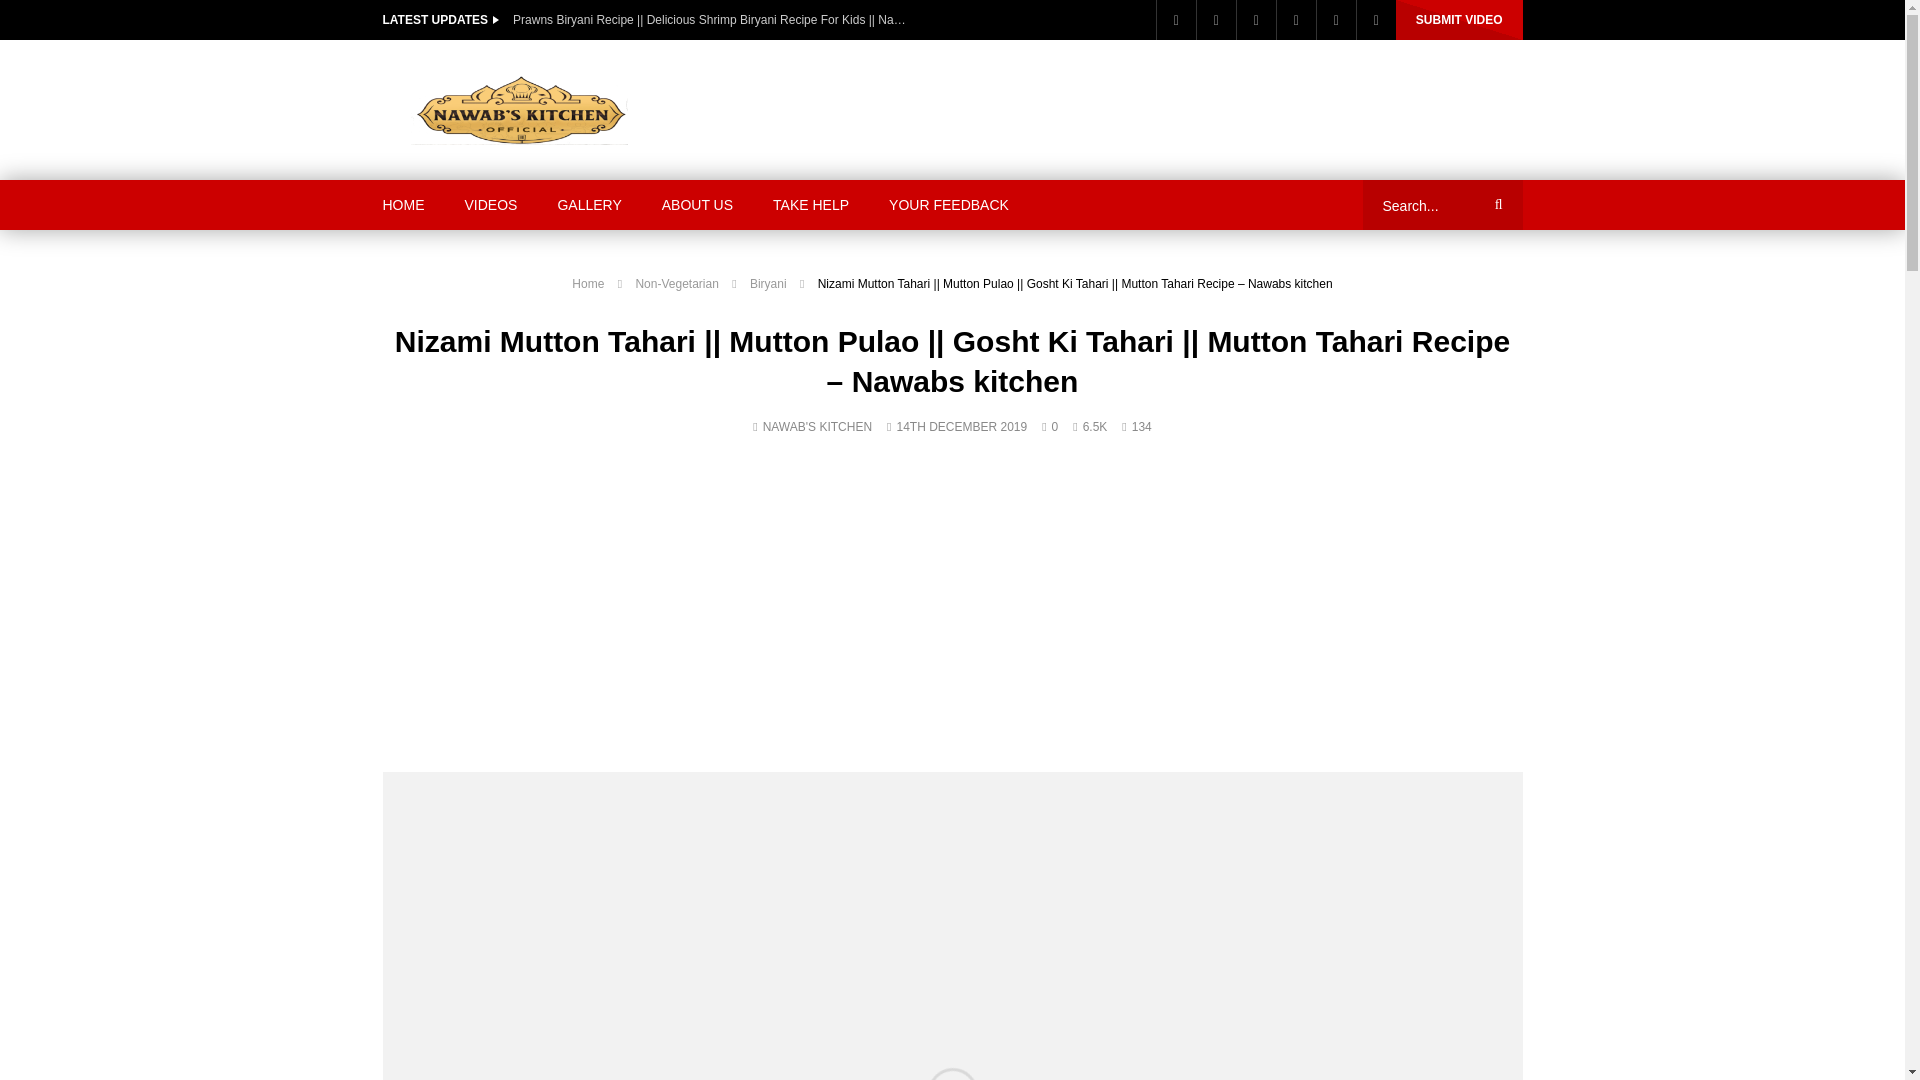  What do you see at coordinates (1495, 205) in the screenshot?
I see `Search` at bounding box center [1495, 205].